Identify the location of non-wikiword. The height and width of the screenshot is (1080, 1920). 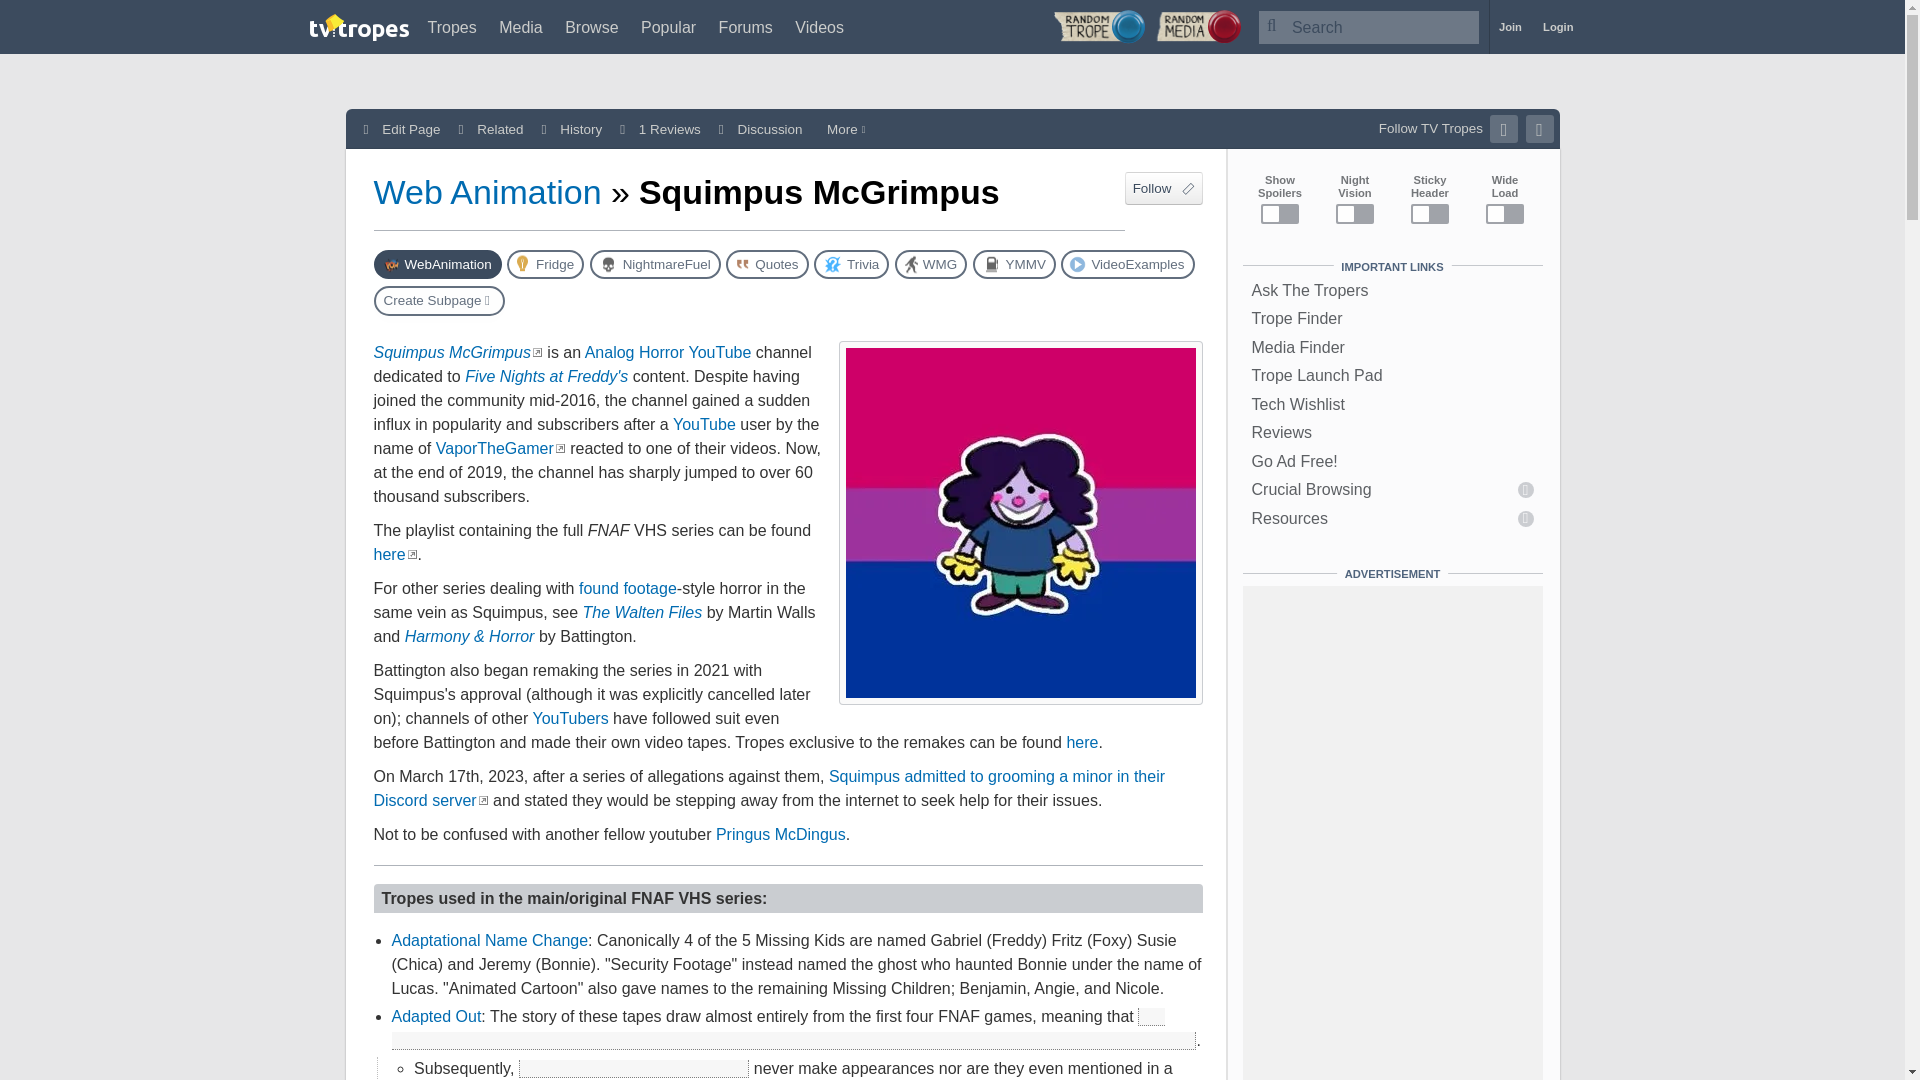
(494, 448).